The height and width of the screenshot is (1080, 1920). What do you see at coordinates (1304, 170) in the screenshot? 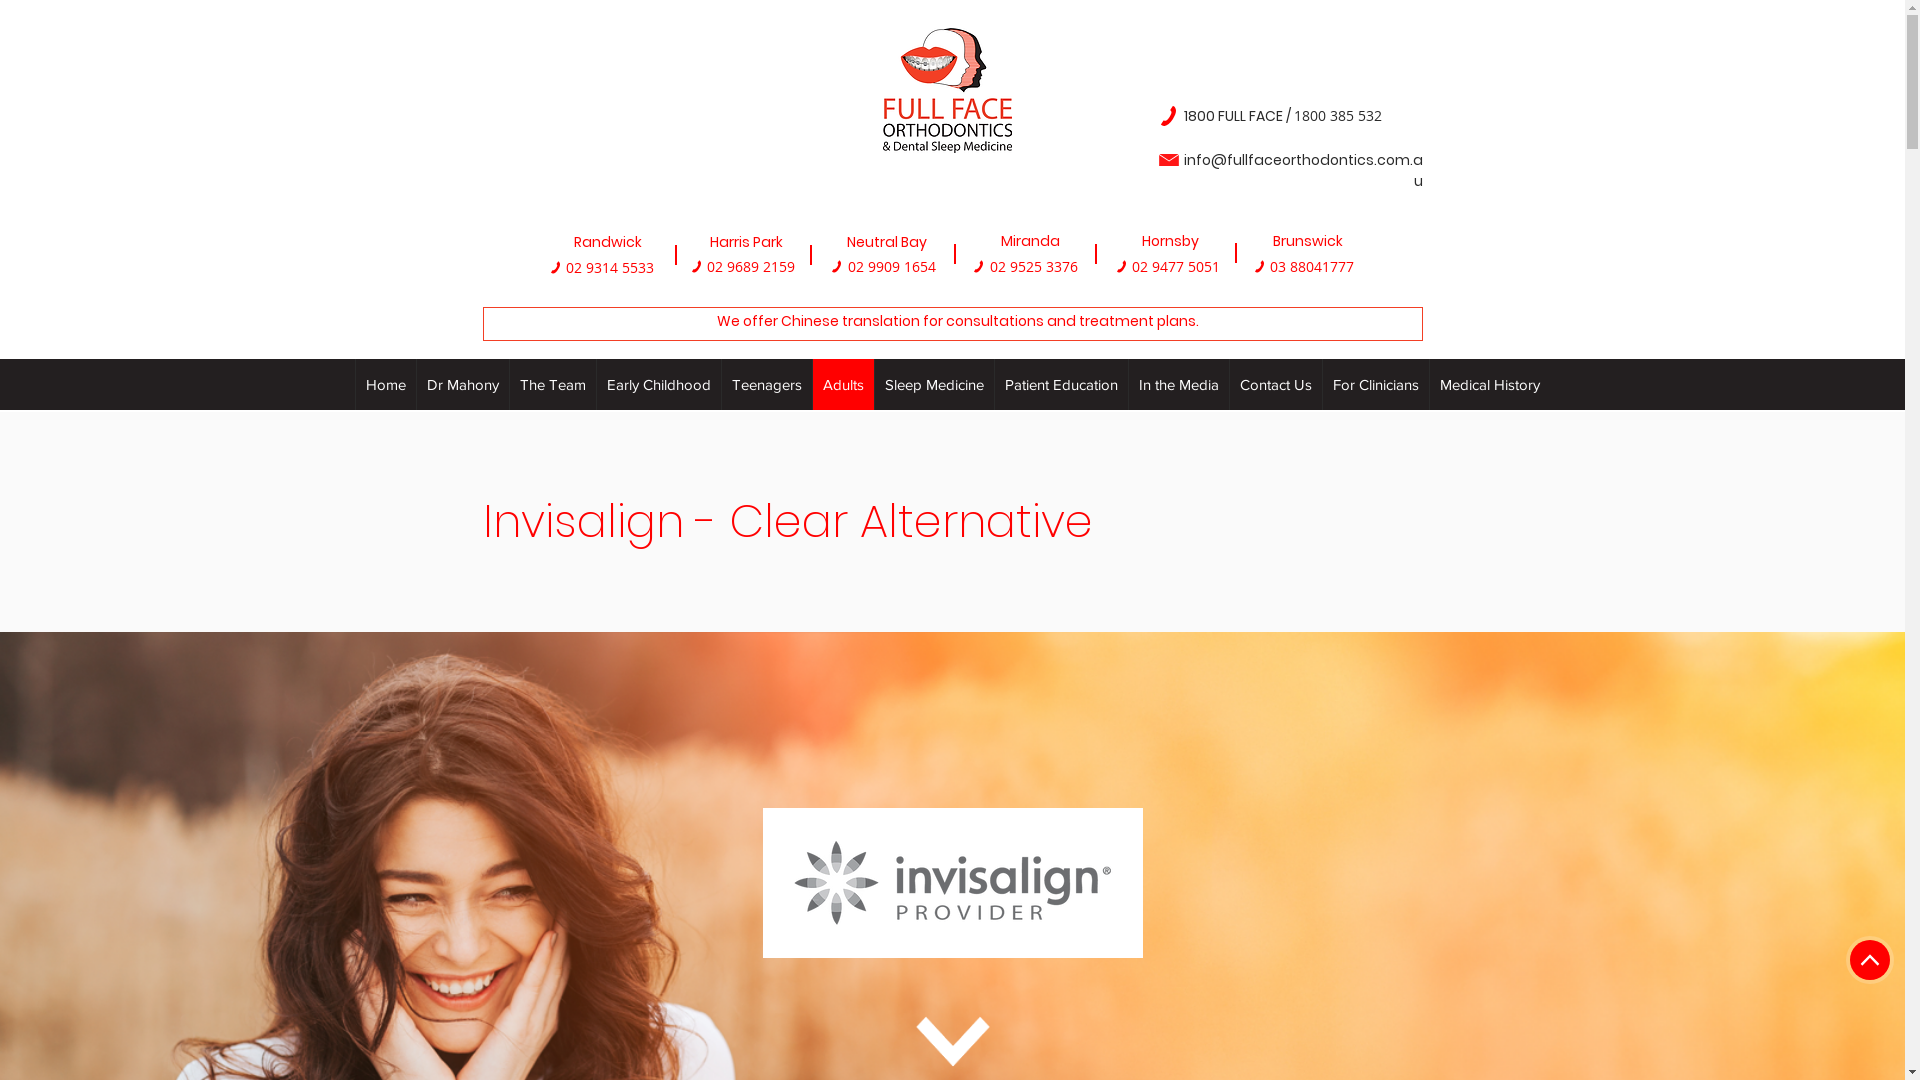
I see `info@fullfaceorthodontics.com.au` at bounding box center [1304, 170].